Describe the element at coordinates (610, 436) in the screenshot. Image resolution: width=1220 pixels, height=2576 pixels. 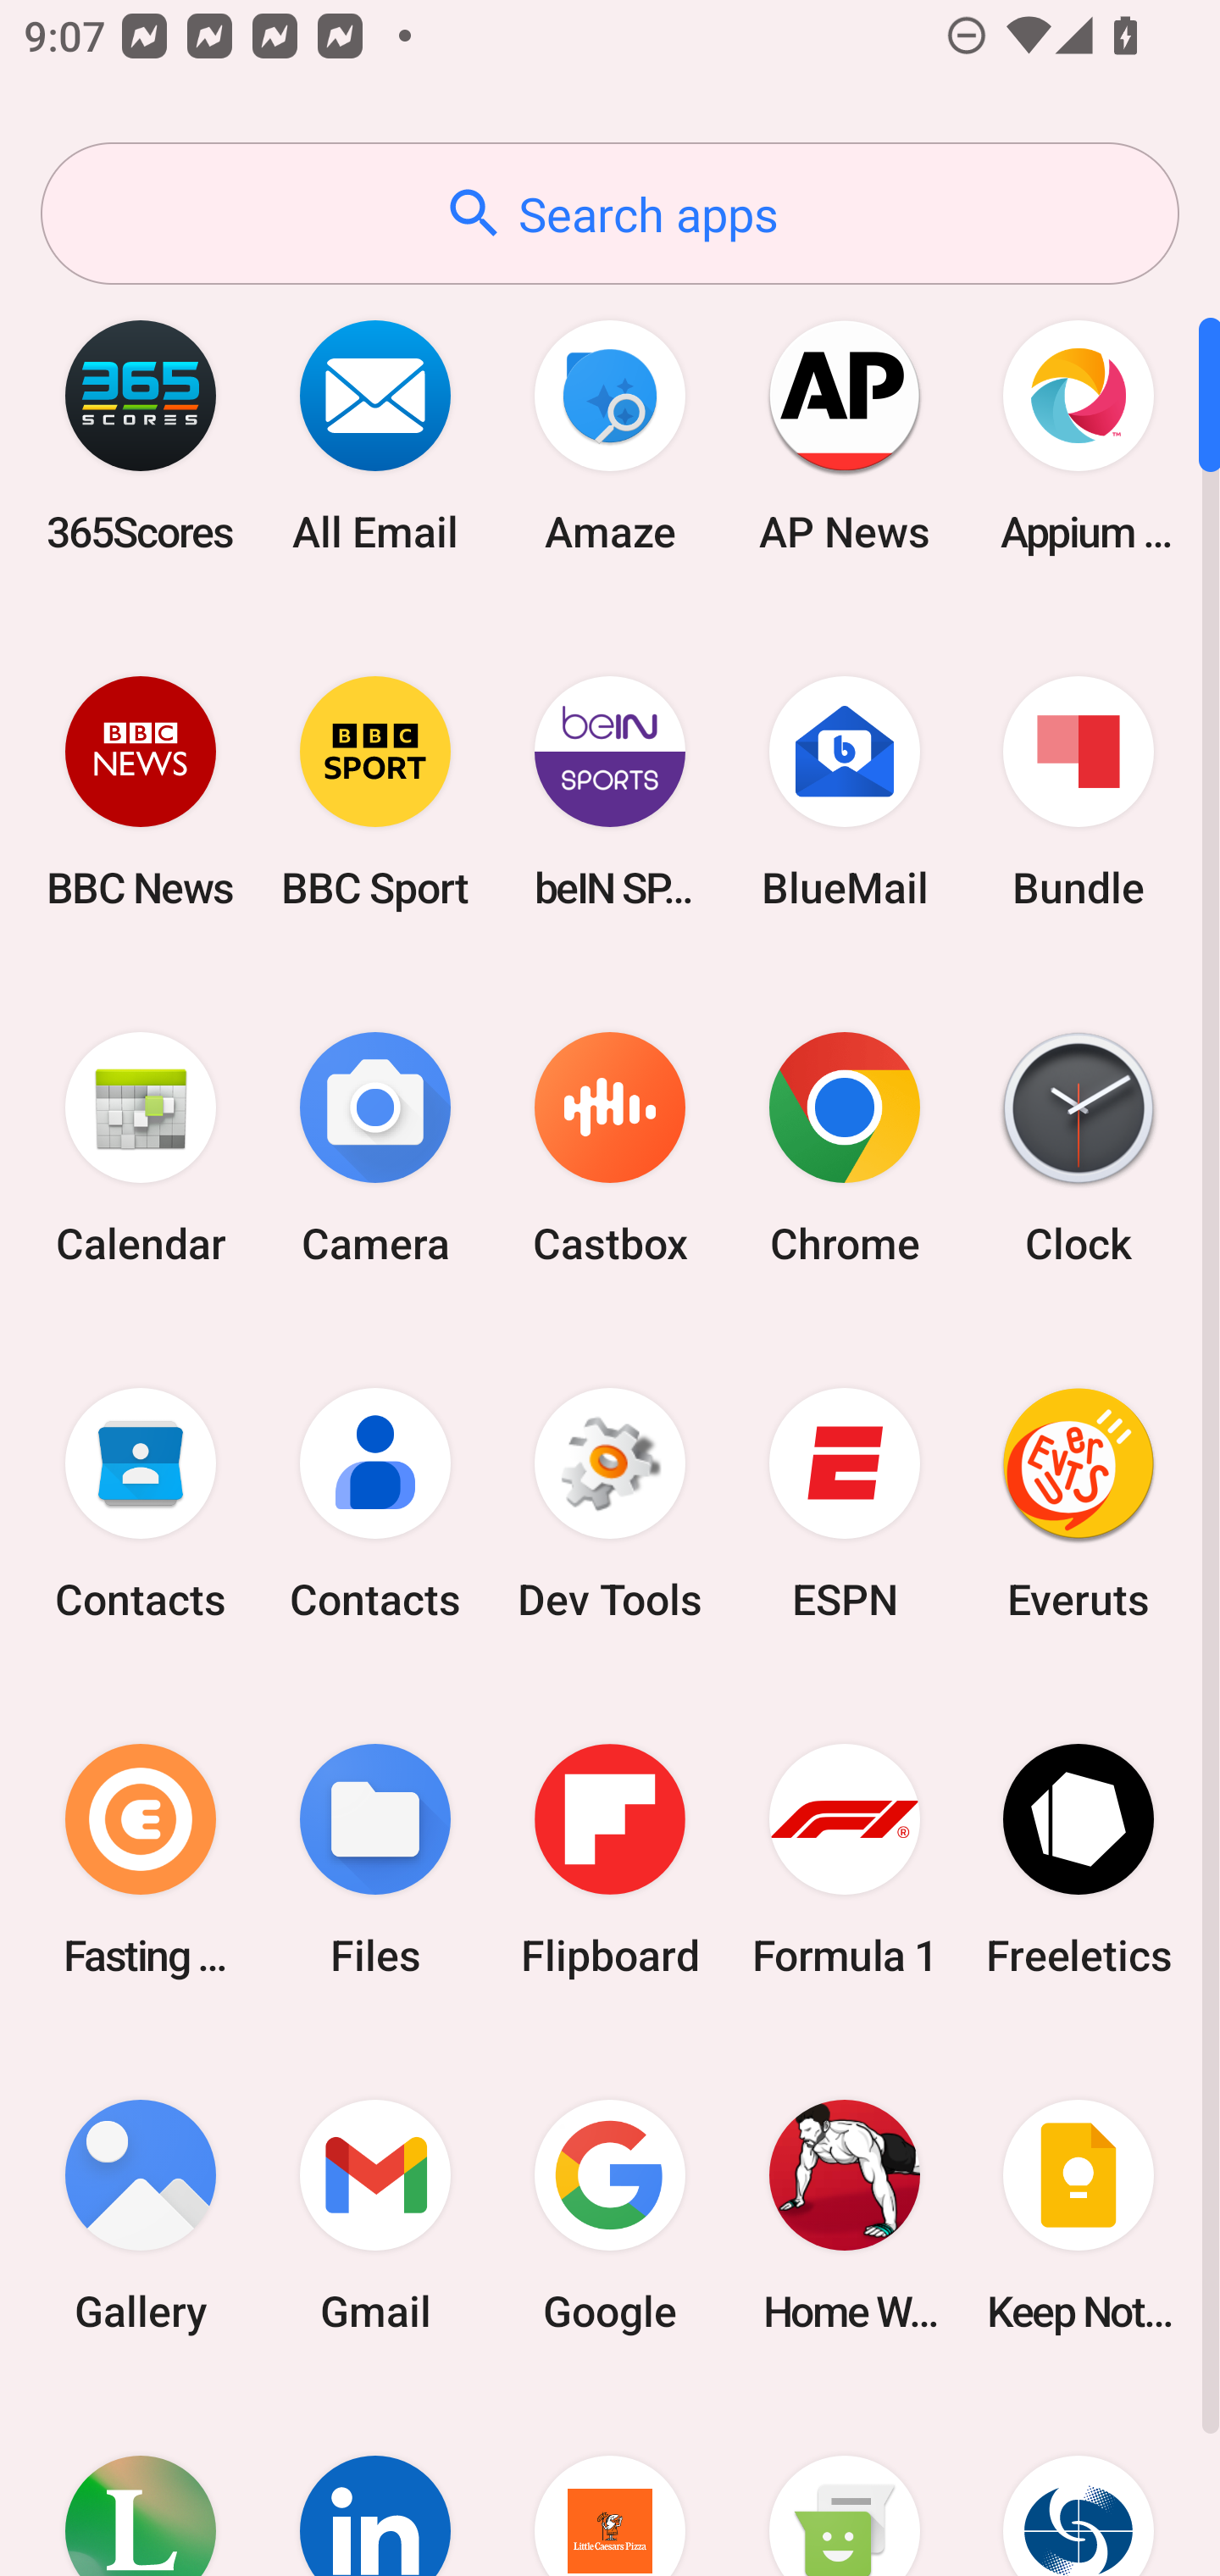
I see `Amaze` at that location.